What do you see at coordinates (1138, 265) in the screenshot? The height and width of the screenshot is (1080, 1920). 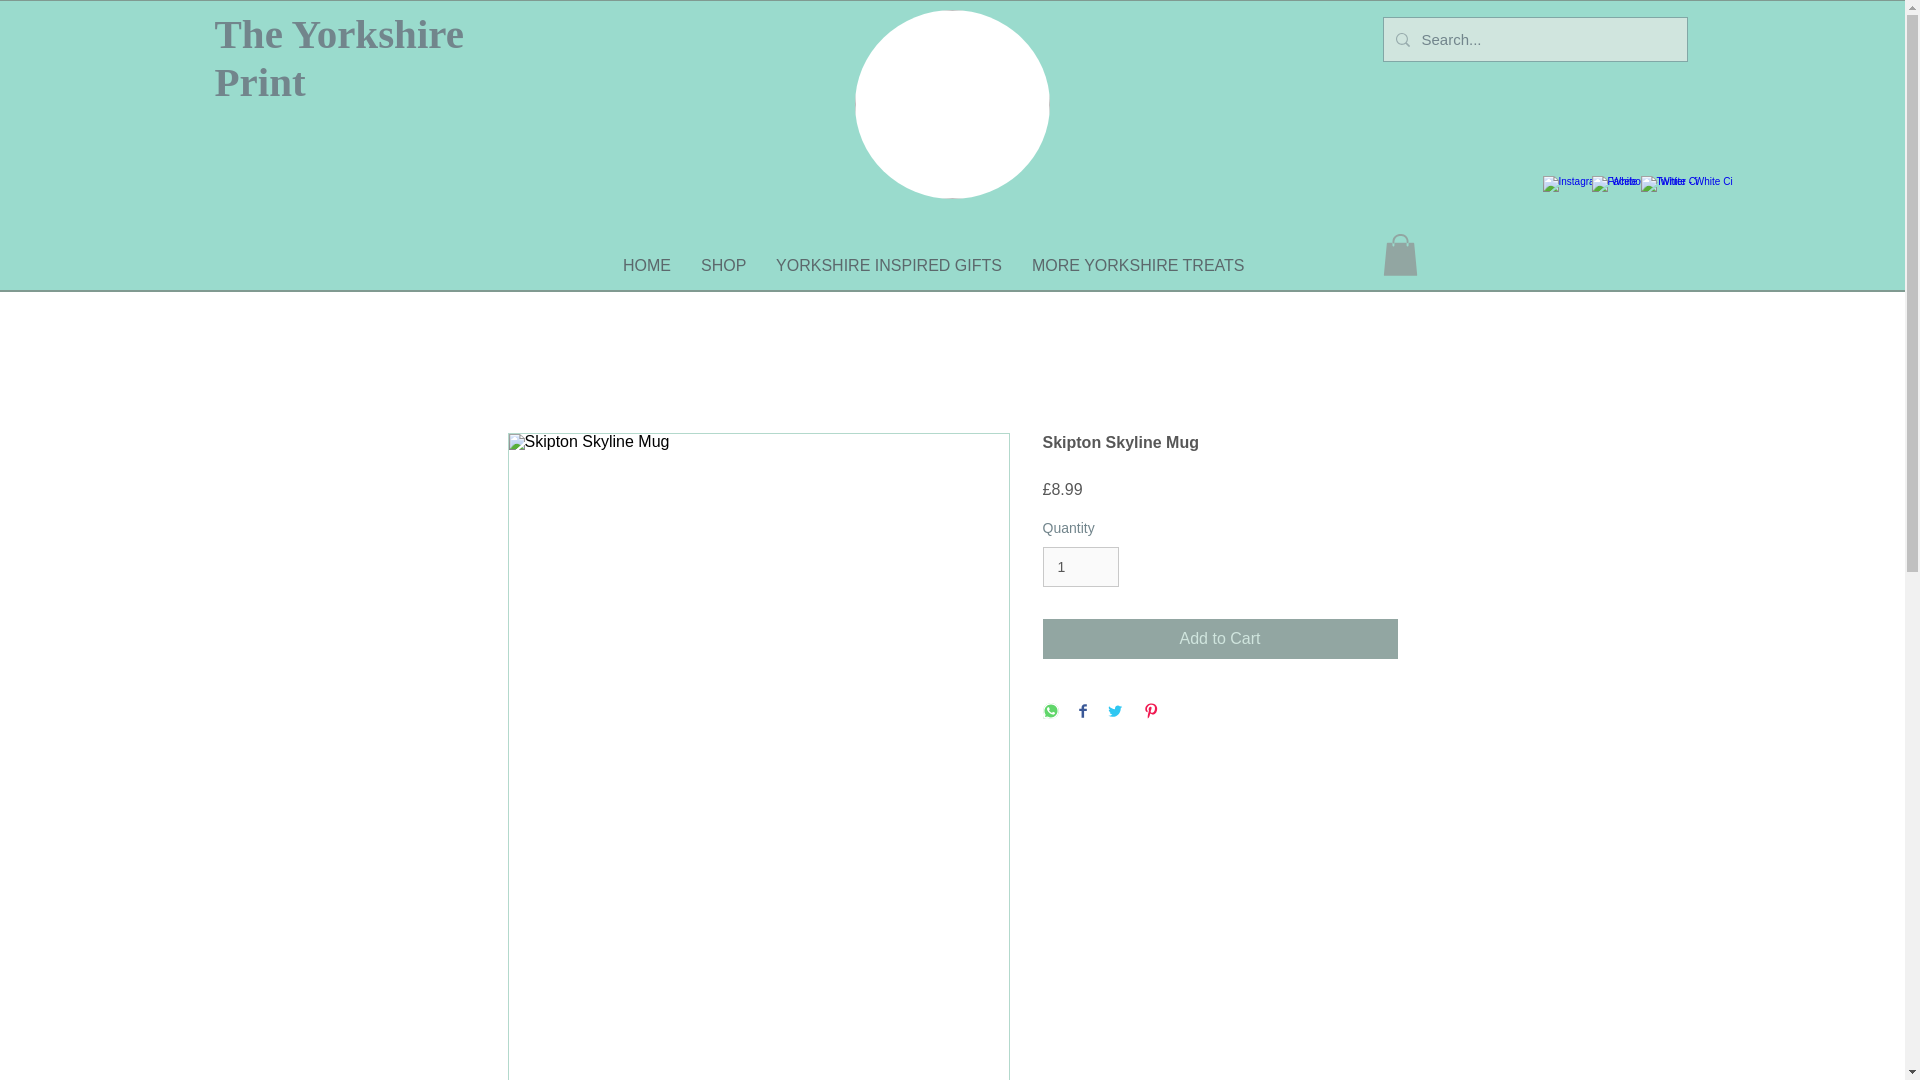 I see `MORE YORKSHIRE TREATS` at bounding box center [1138, 265].